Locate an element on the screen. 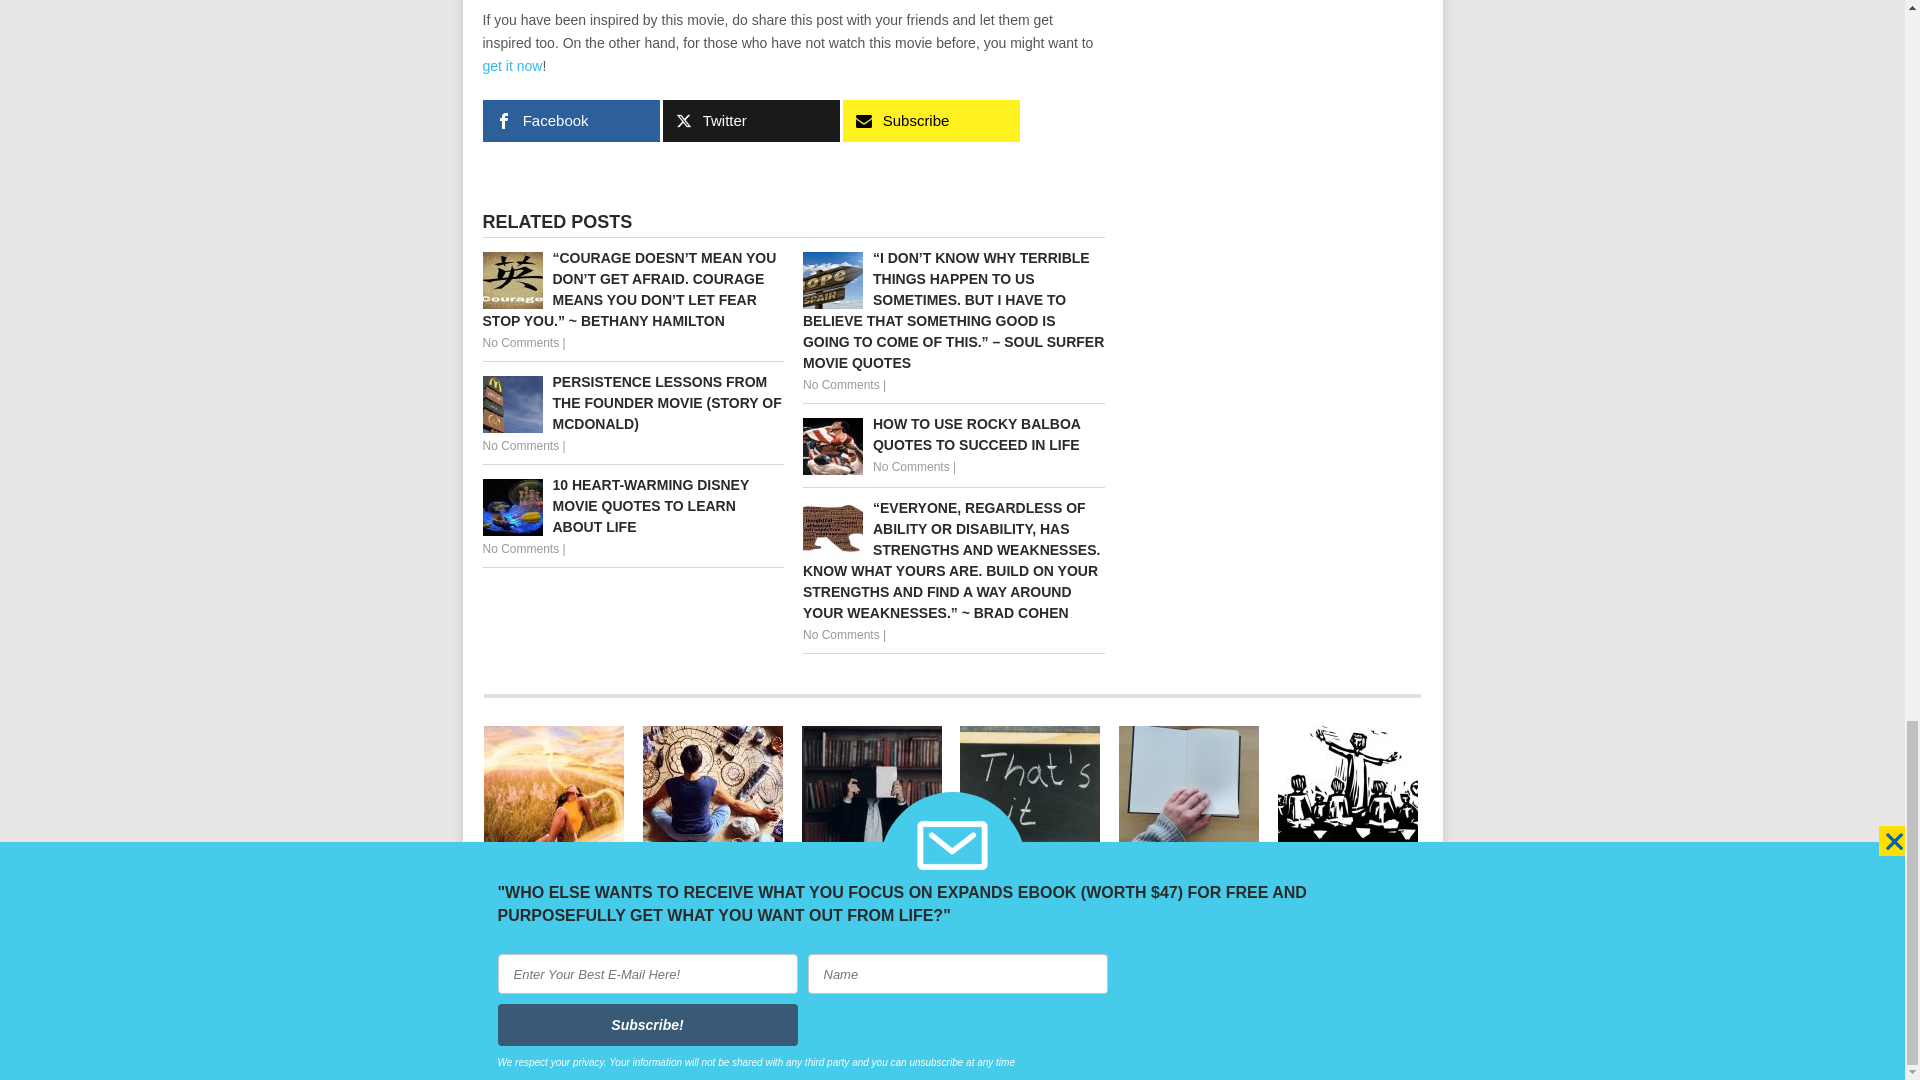 The image size is (1920, 1080). No Comments is located at coordinates (912, 467).